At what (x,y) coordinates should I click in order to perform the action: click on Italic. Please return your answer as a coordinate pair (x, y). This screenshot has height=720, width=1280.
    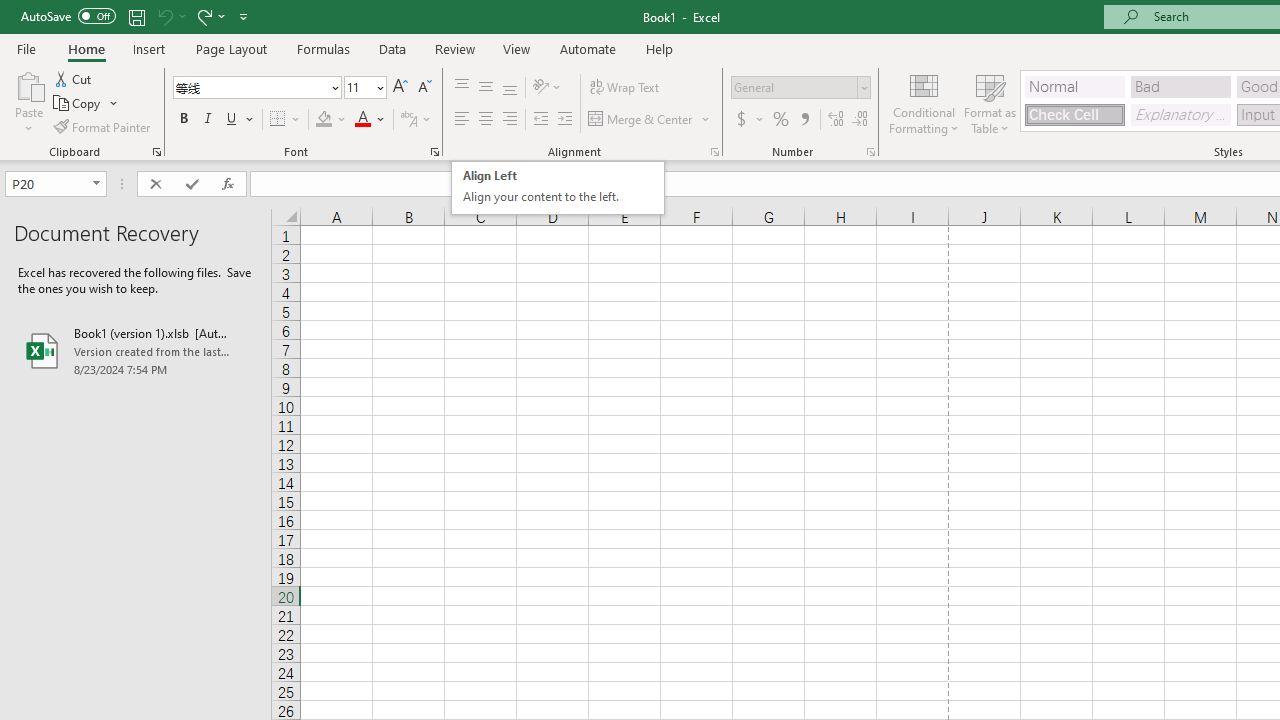
    Looking at the image, I should click on (208, 120).